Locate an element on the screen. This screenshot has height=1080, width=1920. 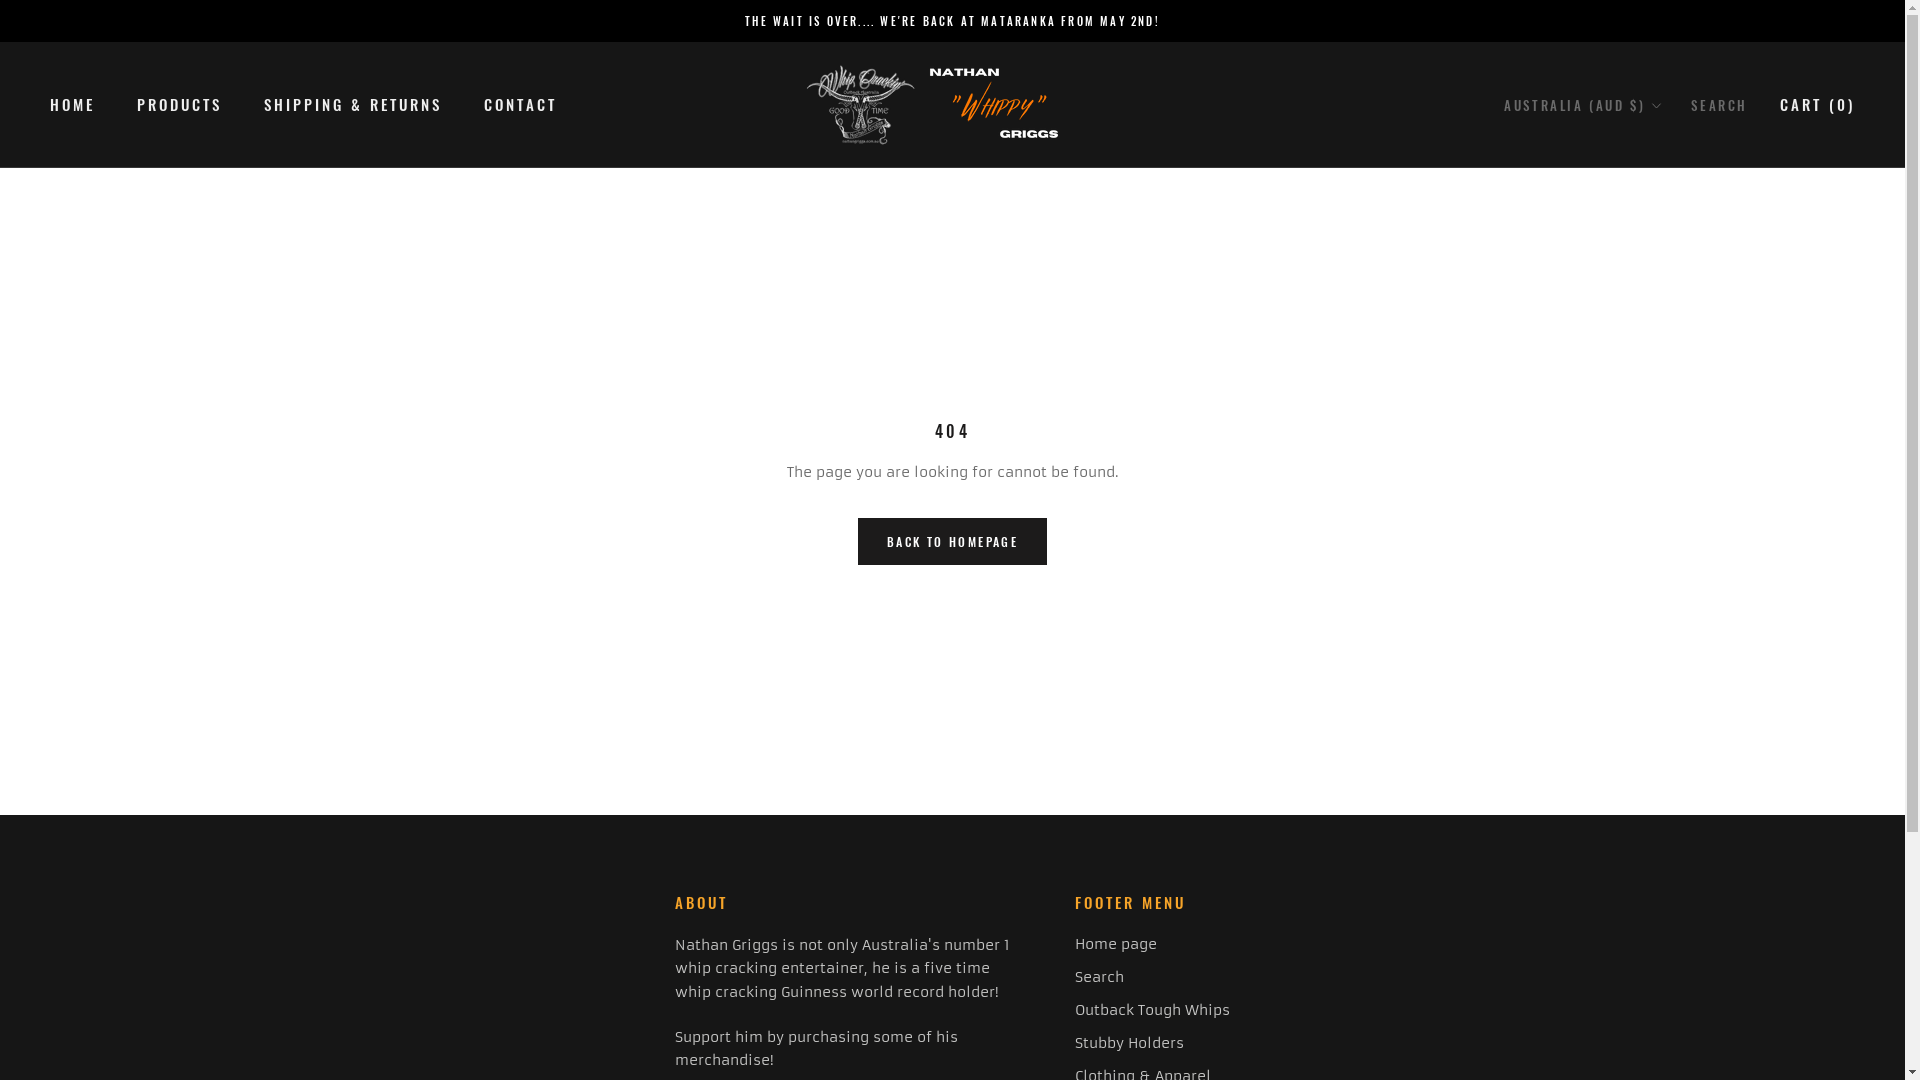
CART (0) is located at coordinates (1818, 104).